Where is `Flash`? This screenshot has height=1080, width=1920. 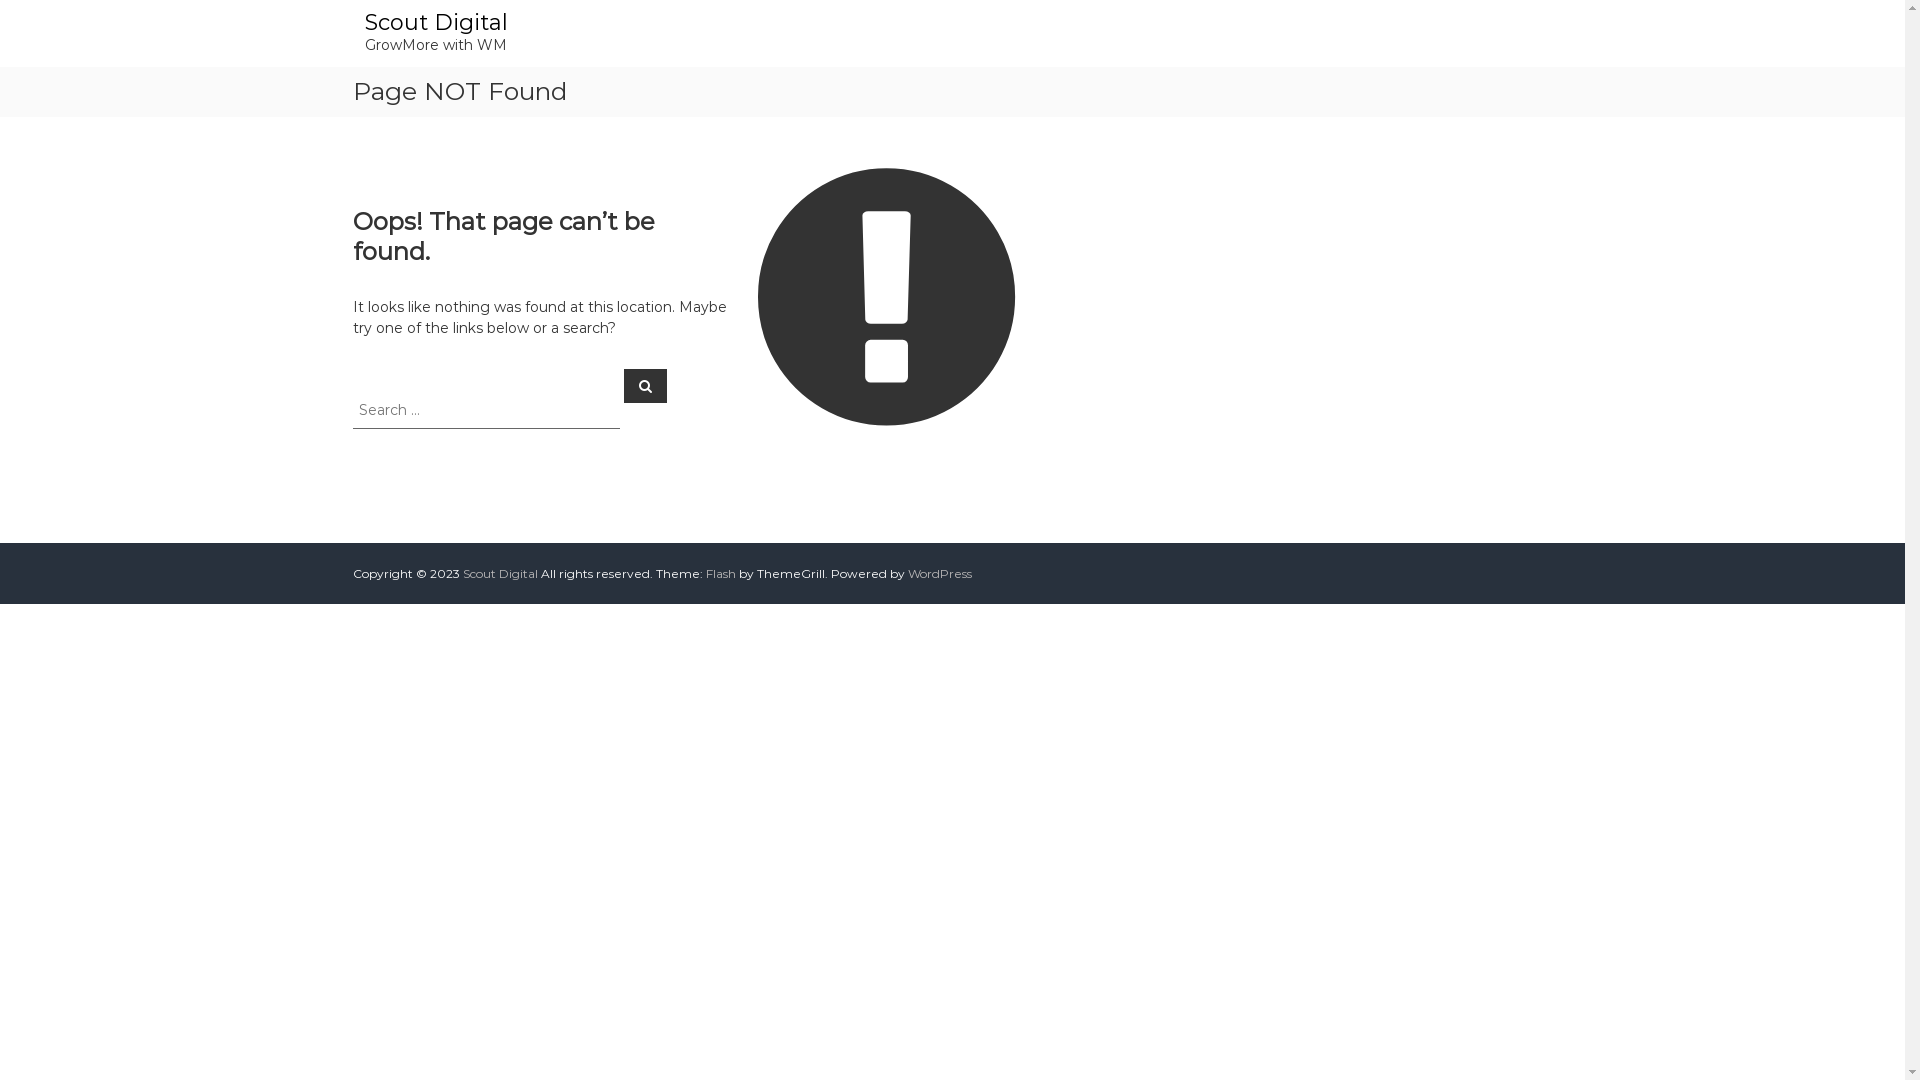 Flash is located at coordinates (721, 574).